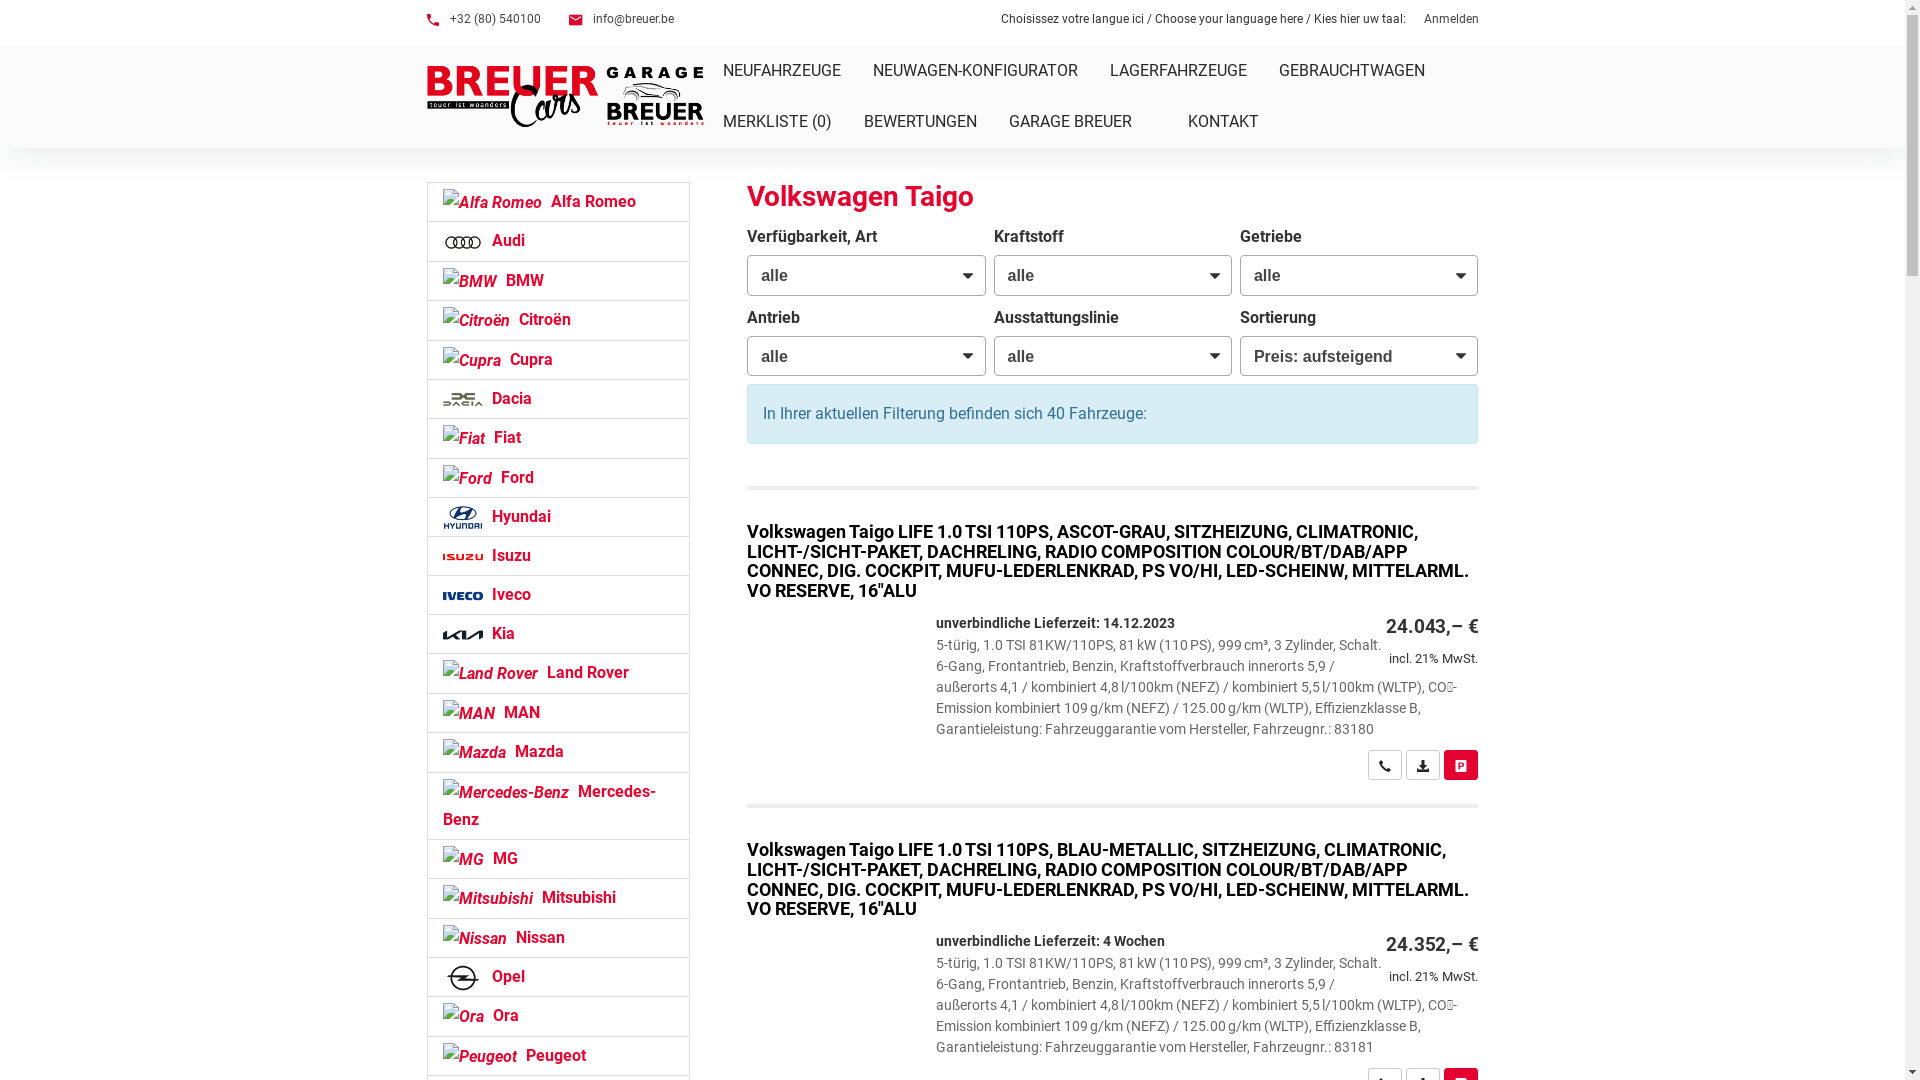 The image size is (1920, 1080). I want to click on Opel, so click(558, 977).